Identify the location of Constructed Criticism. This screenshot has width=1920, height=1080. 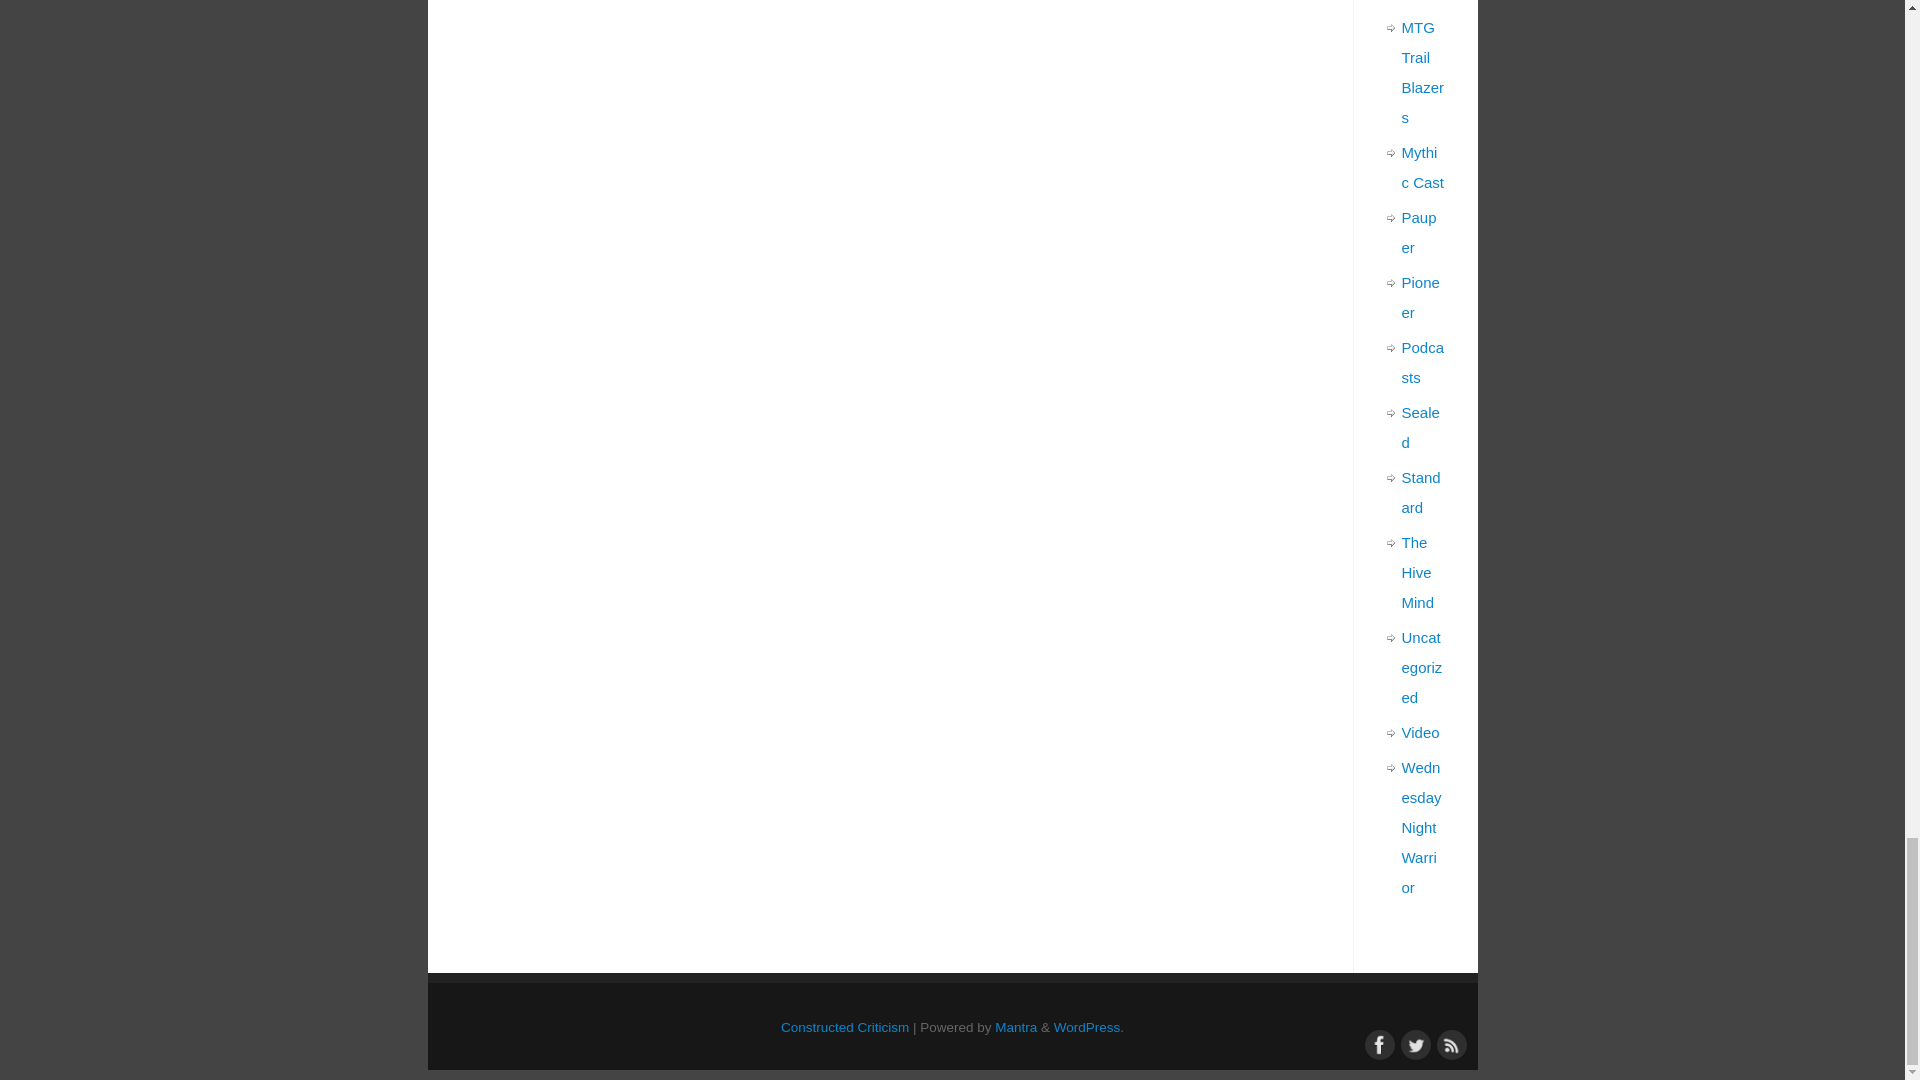
(844, 1026).